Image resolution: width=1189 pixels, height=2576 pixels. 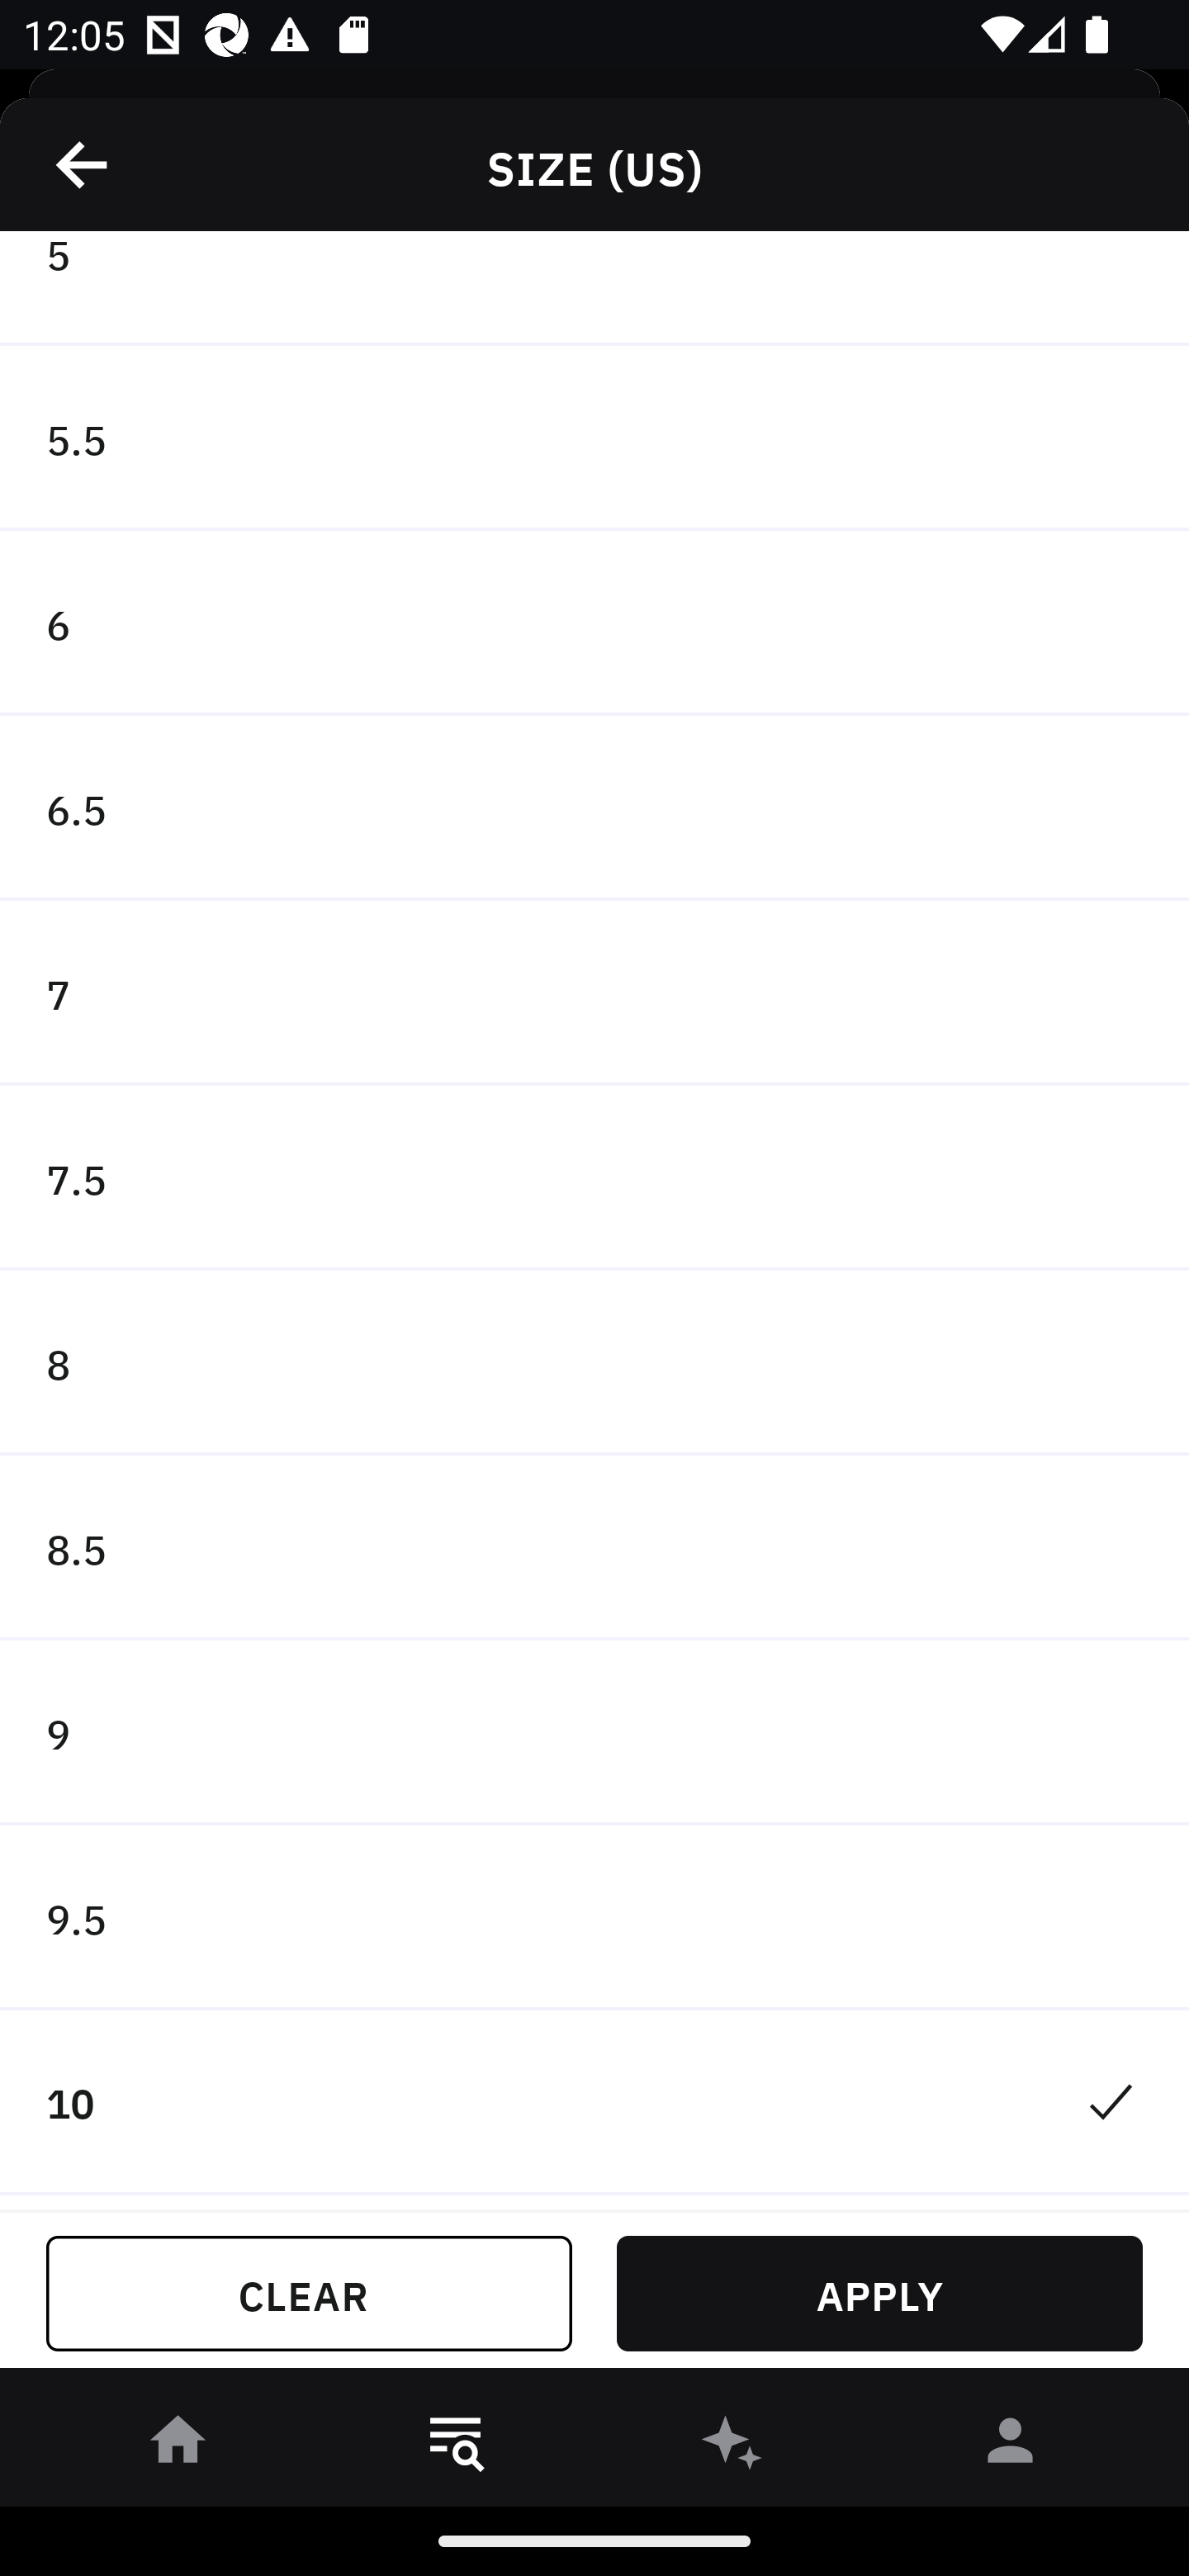 What do you see at coordinates (456, 2446) in the screenshot?
I see `󱎸` at bounding box center [456, 2446].